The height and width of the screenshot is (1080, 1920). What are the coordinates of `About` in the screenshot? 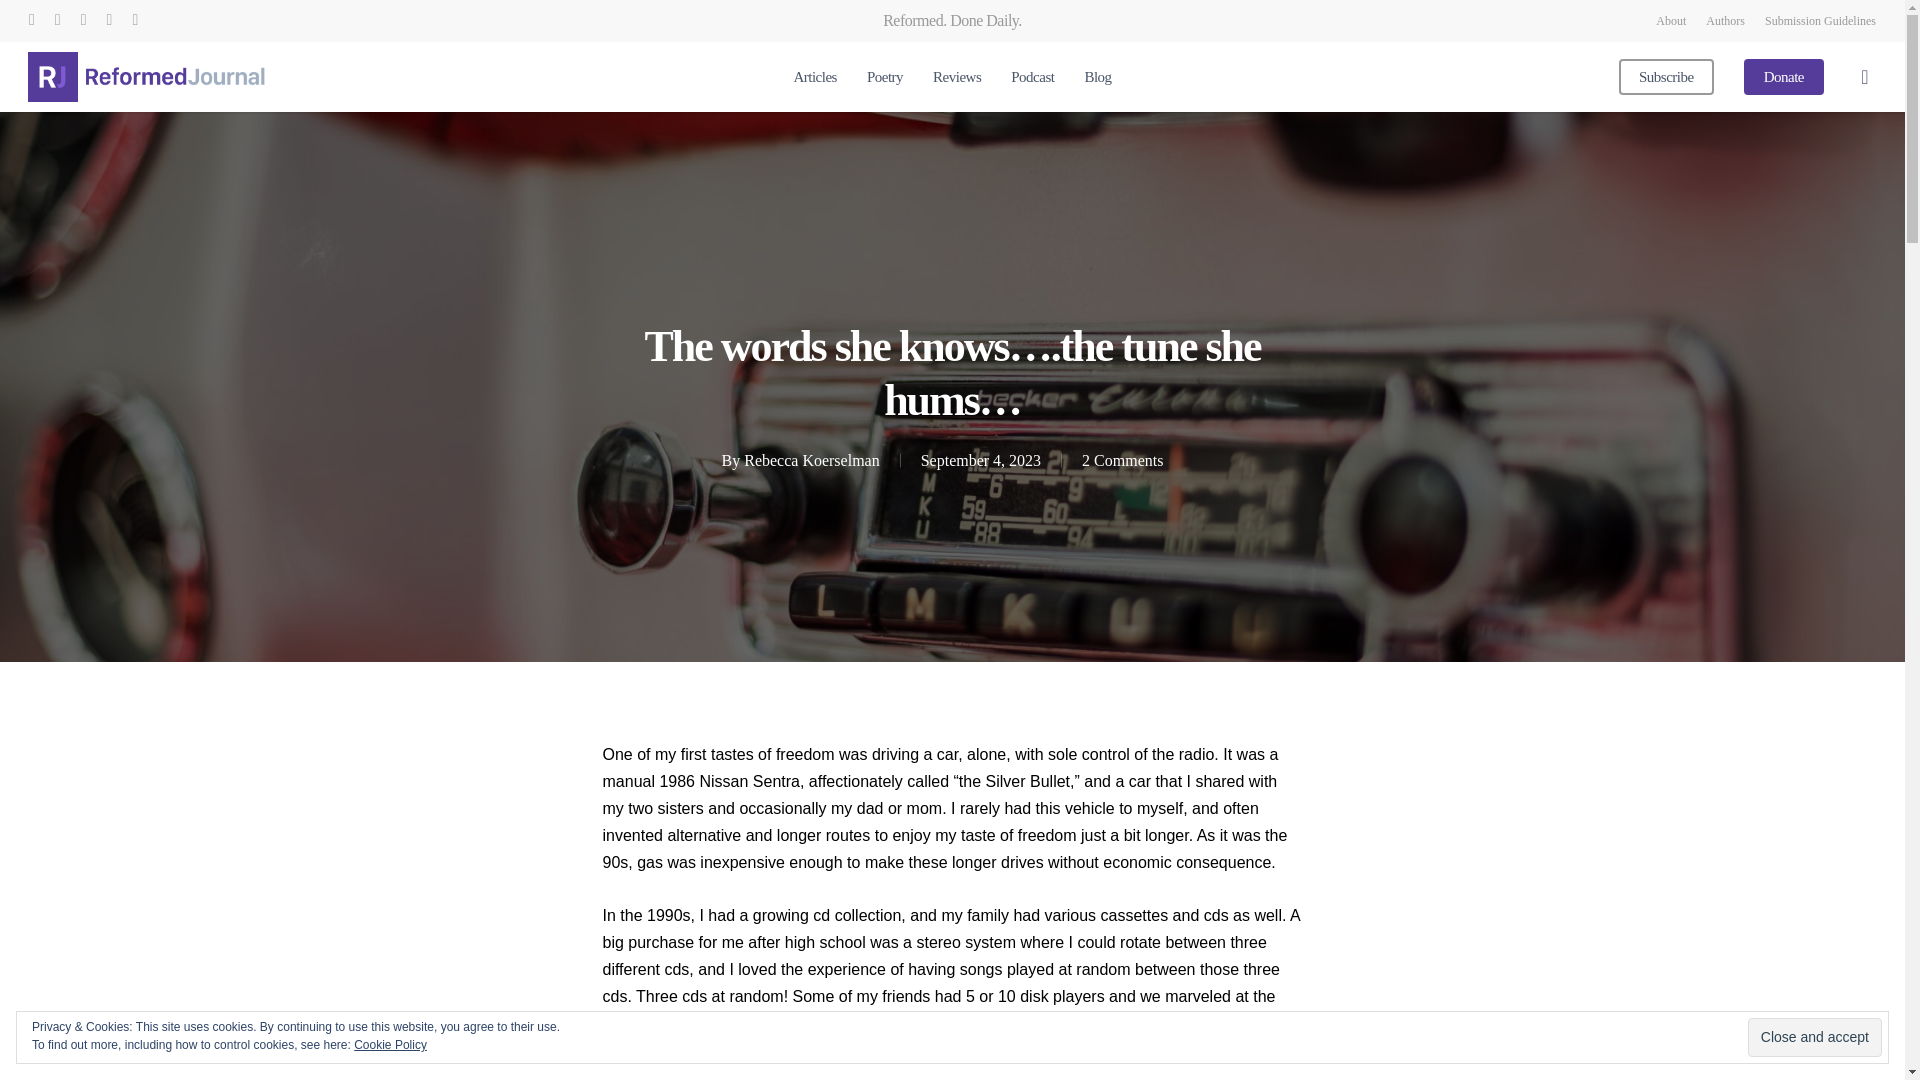 It's located at (1670, 20).